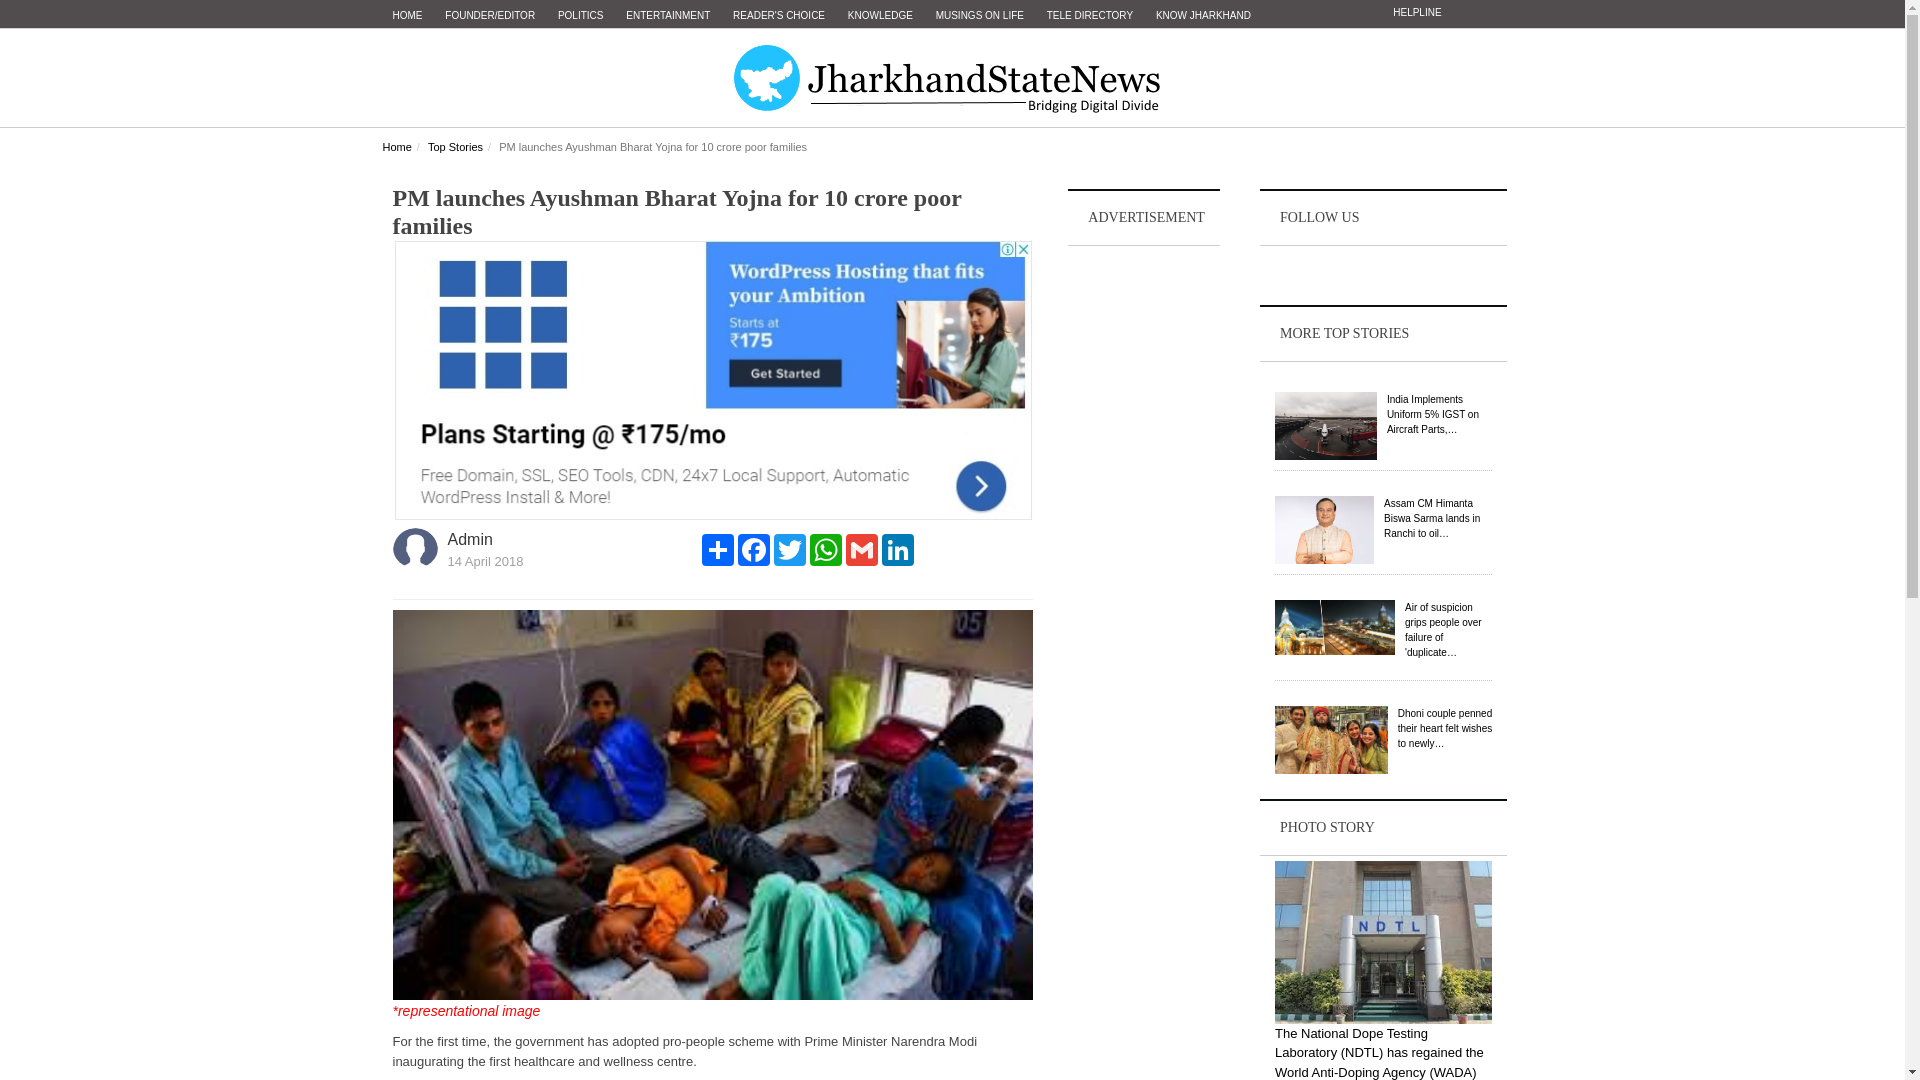  What do you see at coordinates (790, 549) in the screenshot?
I see `Twitter` at bounding box center [790, 549].